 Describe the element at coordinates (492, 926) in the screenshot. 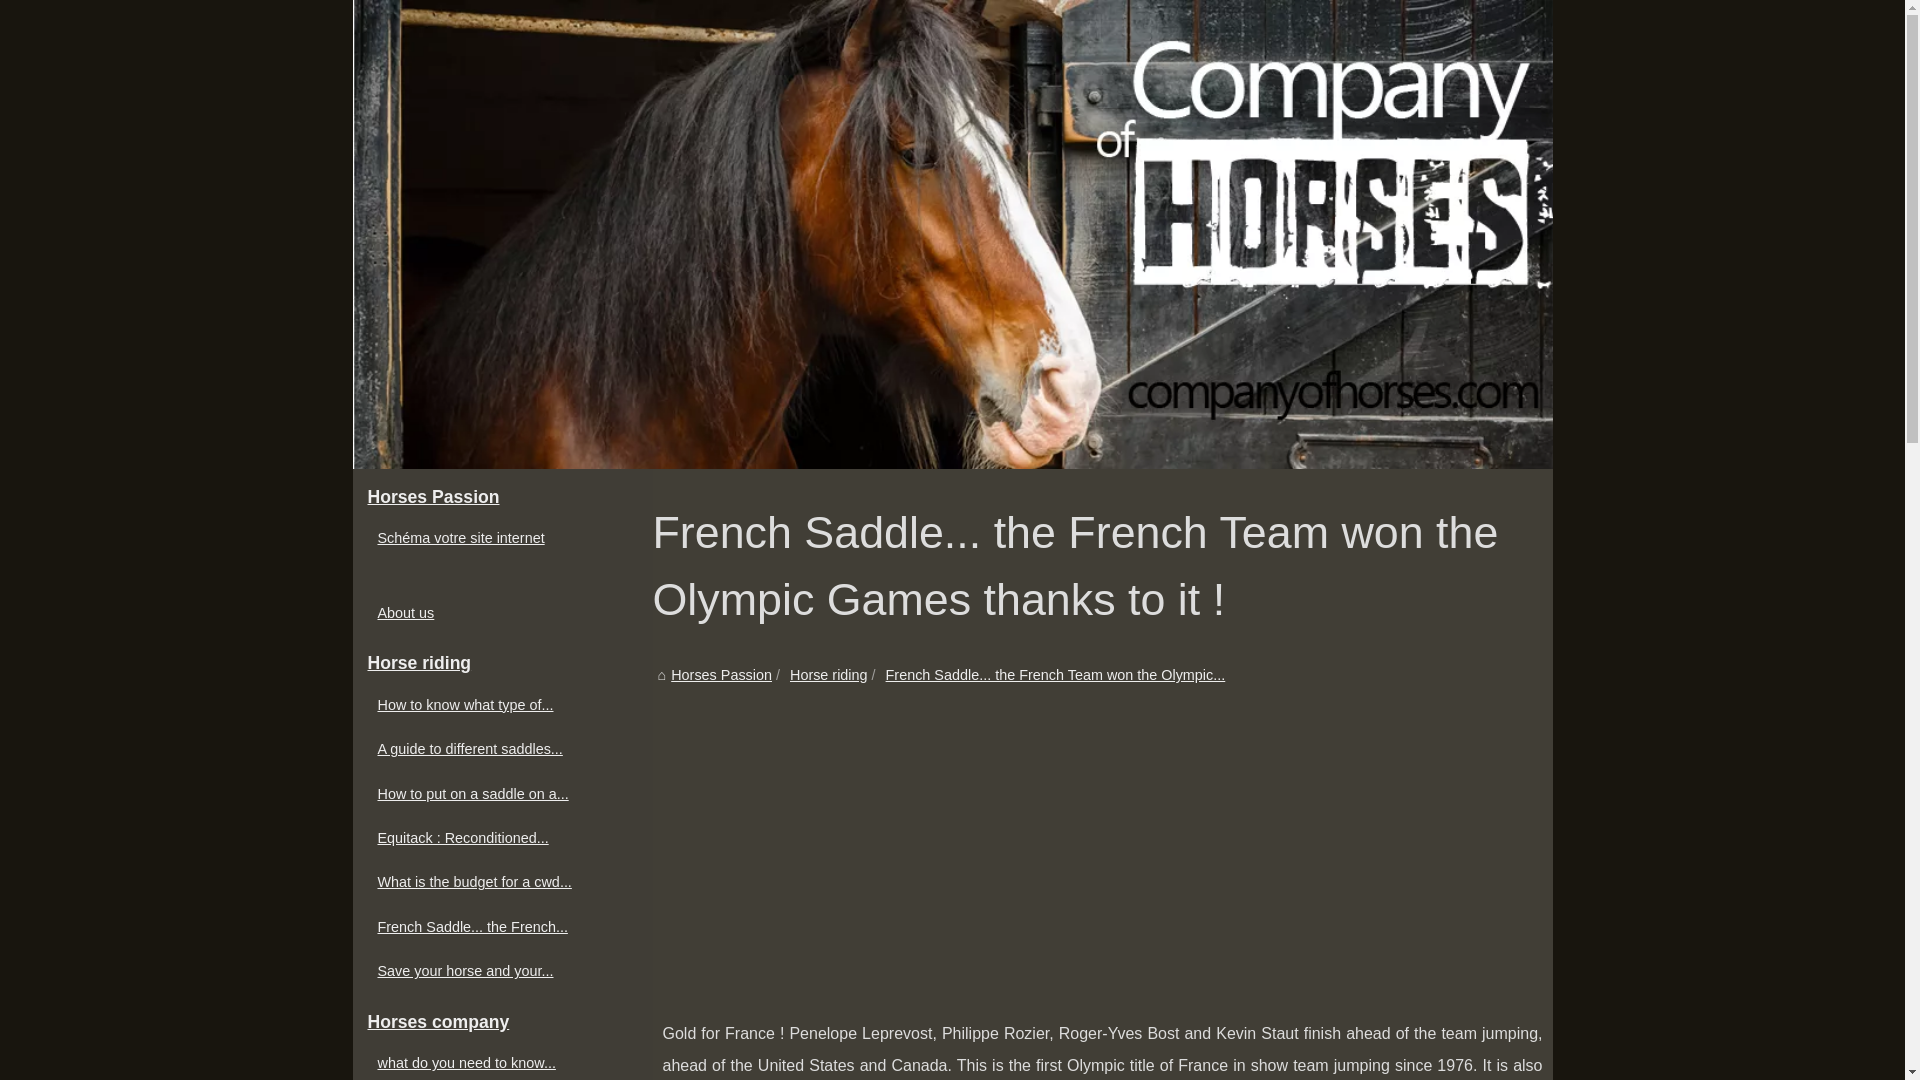

I see `French Saddle... the French...` at that location.